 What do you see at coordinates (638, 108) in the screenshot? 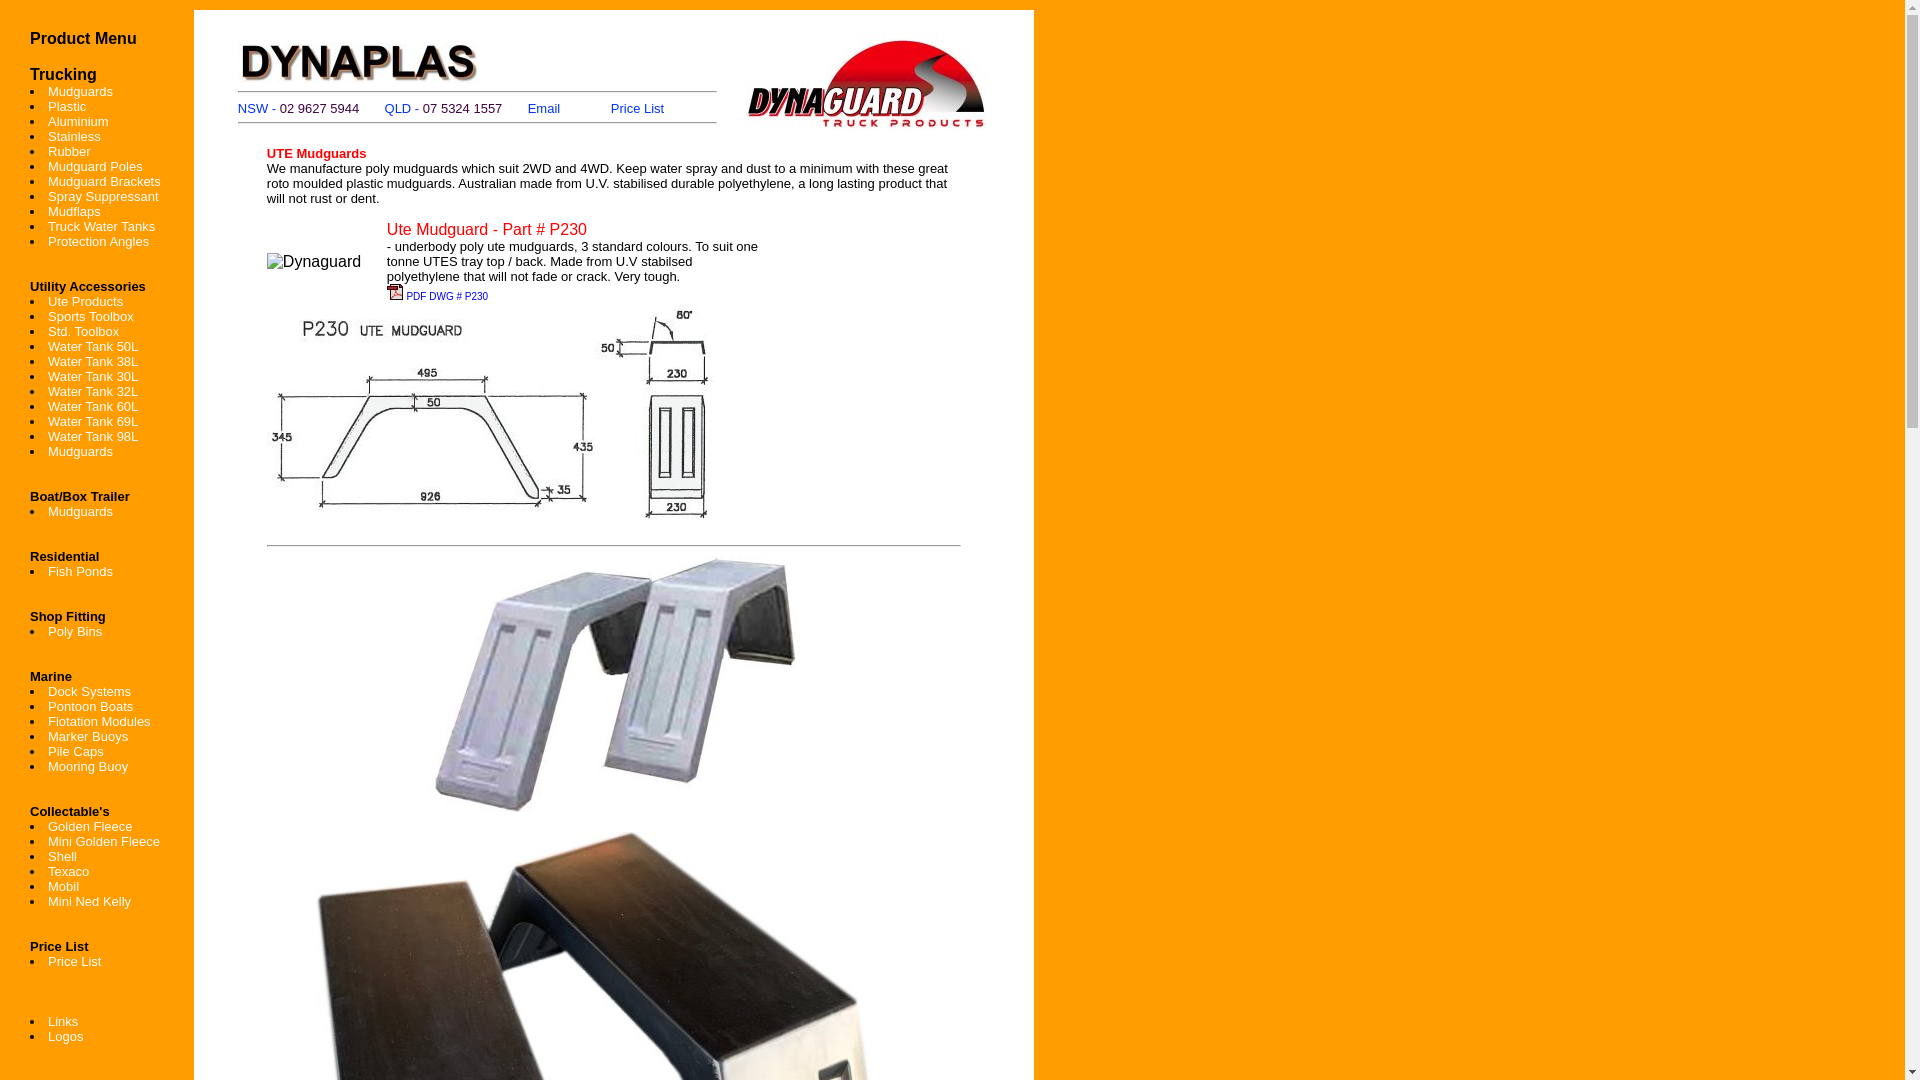
I see `Price List` at bounding box center [638, 108].